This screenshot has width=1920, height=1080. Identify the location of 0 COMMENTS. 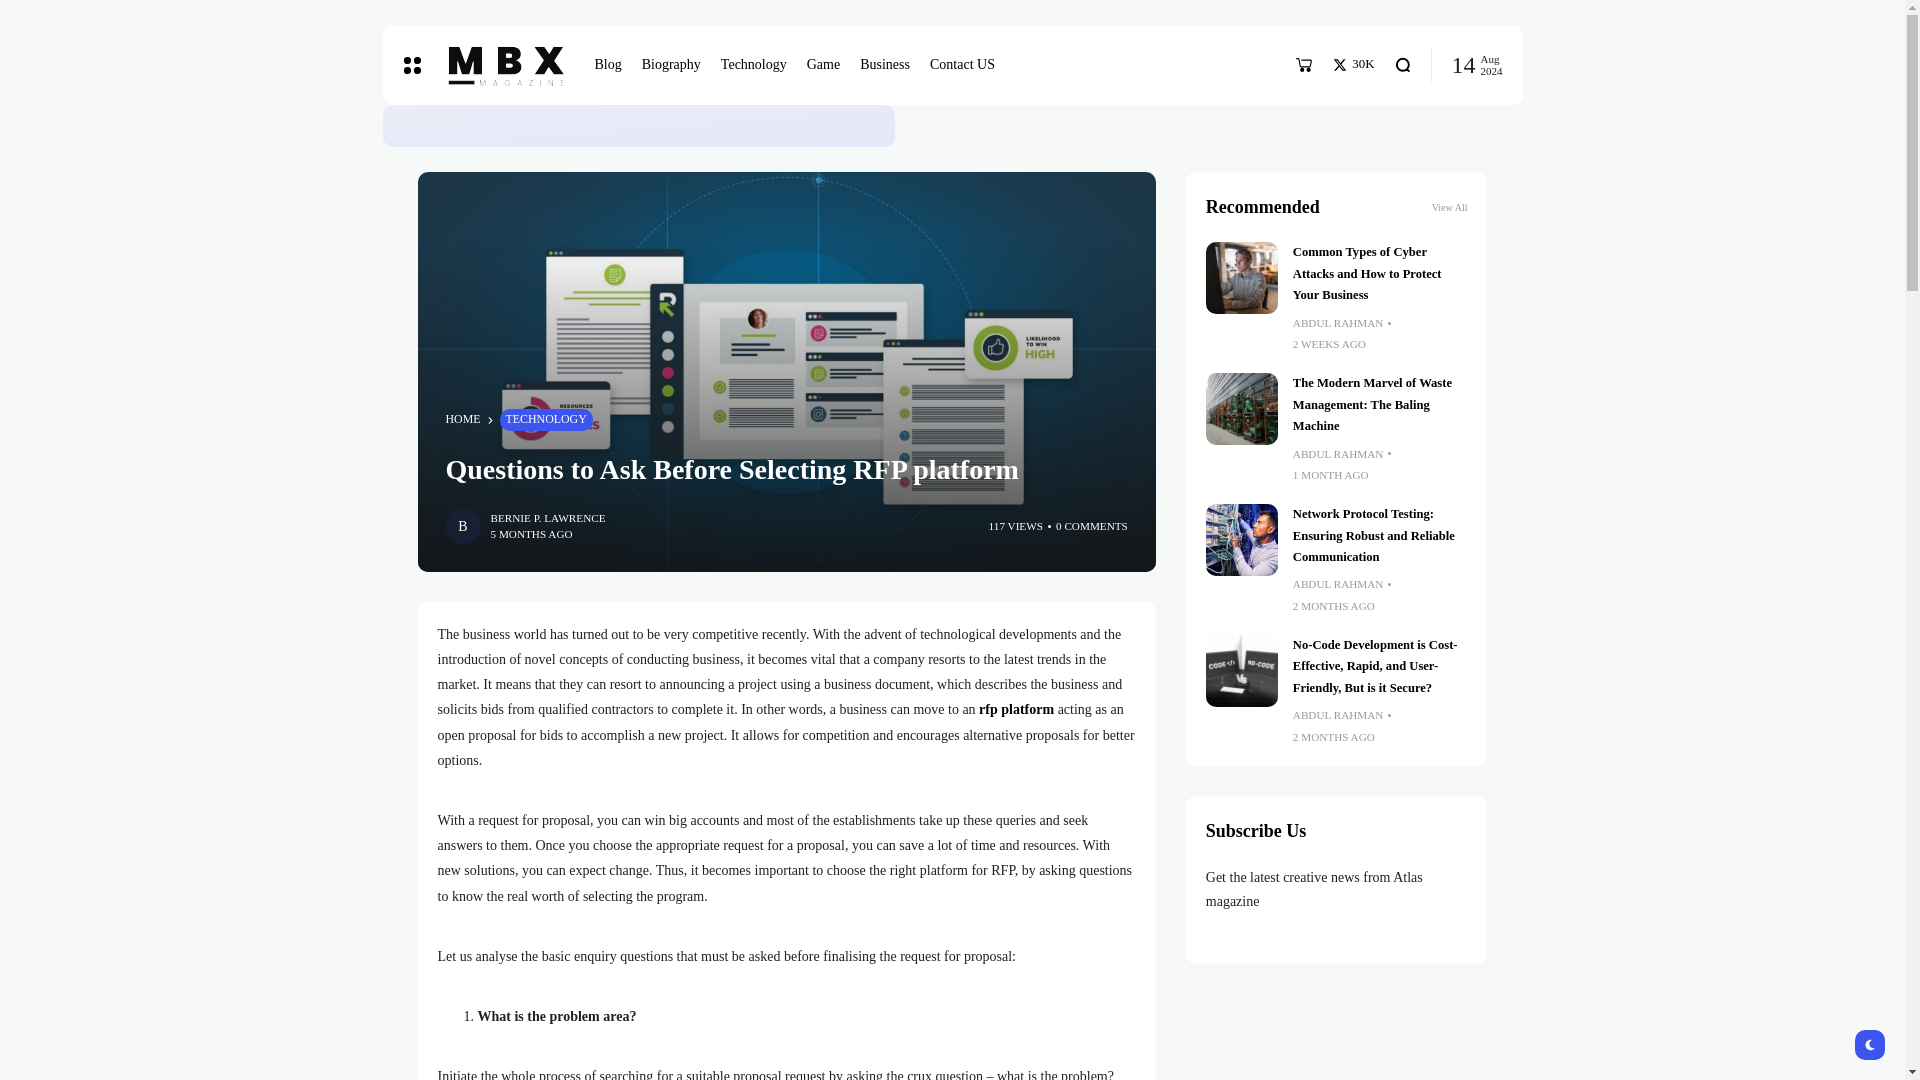
(1092, 526).